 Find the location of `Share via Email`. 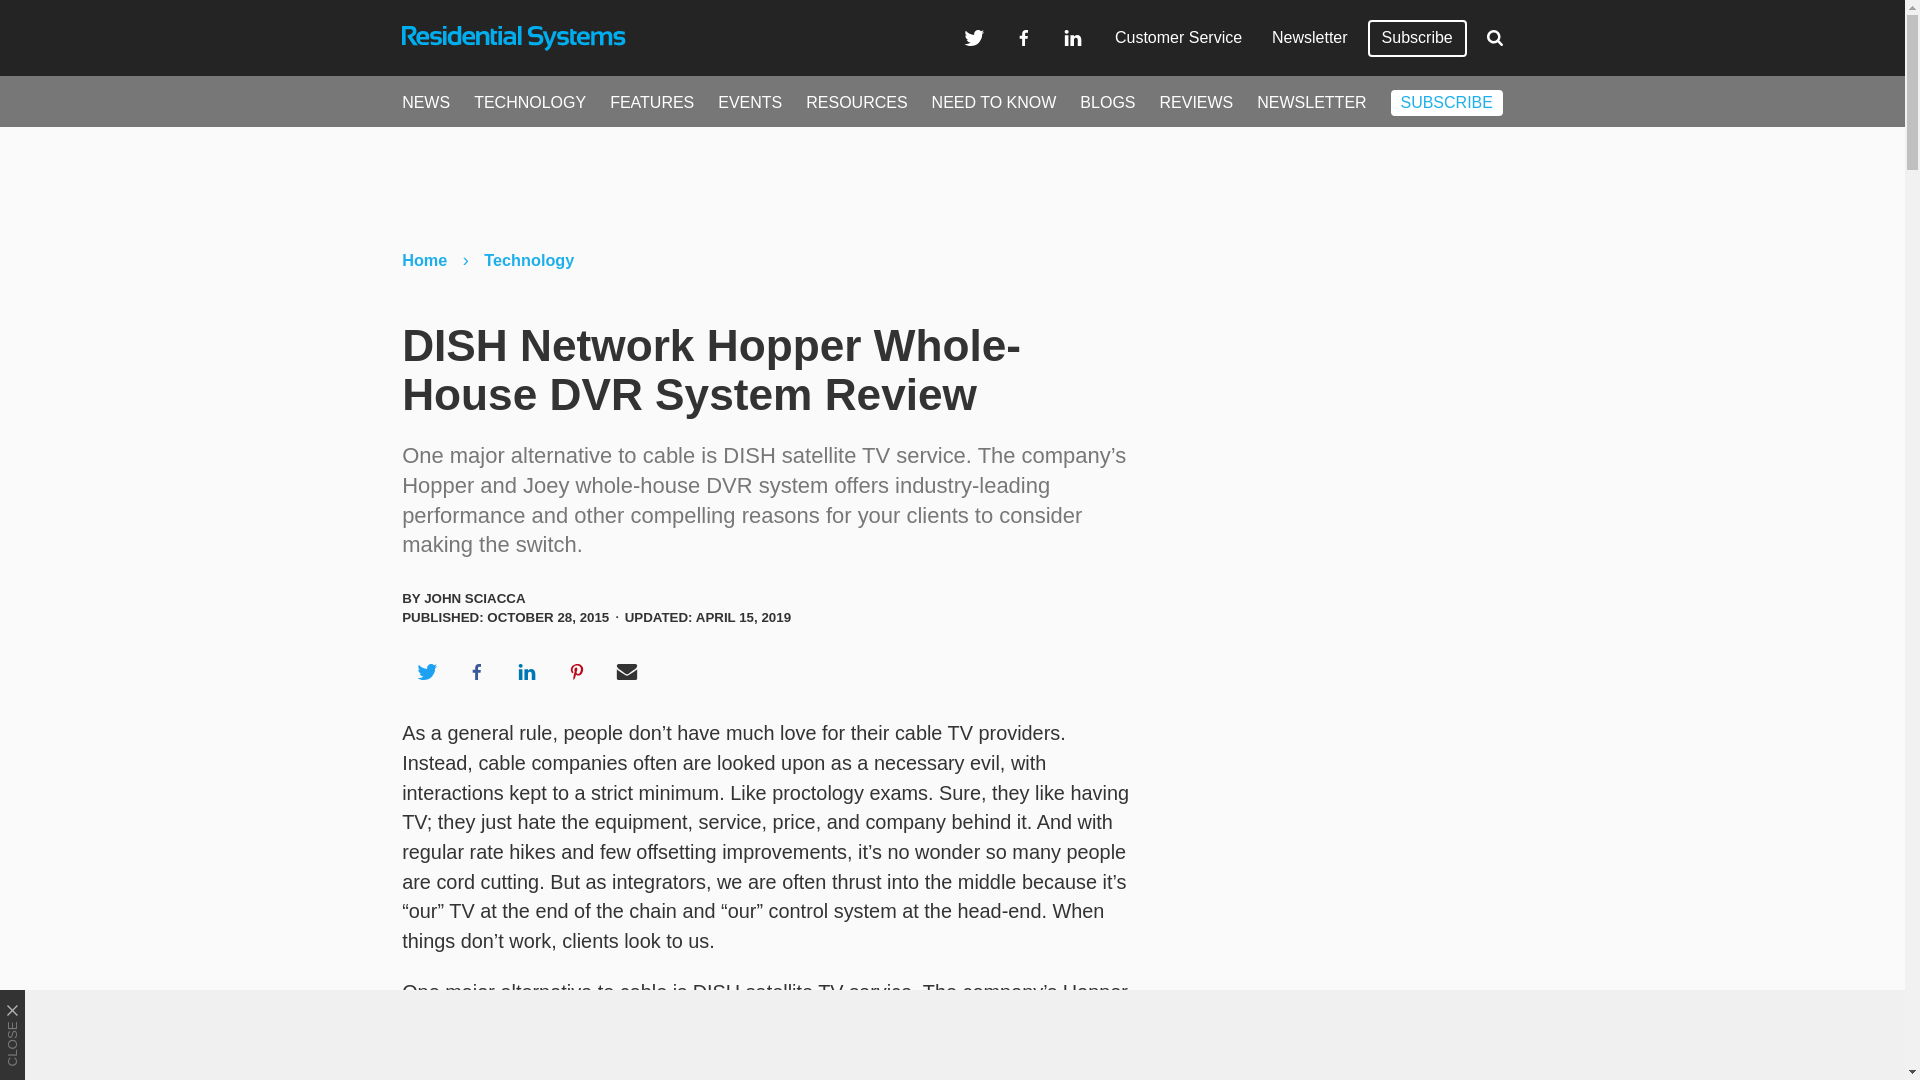

Share via Email is located at coordinates (627, 671).